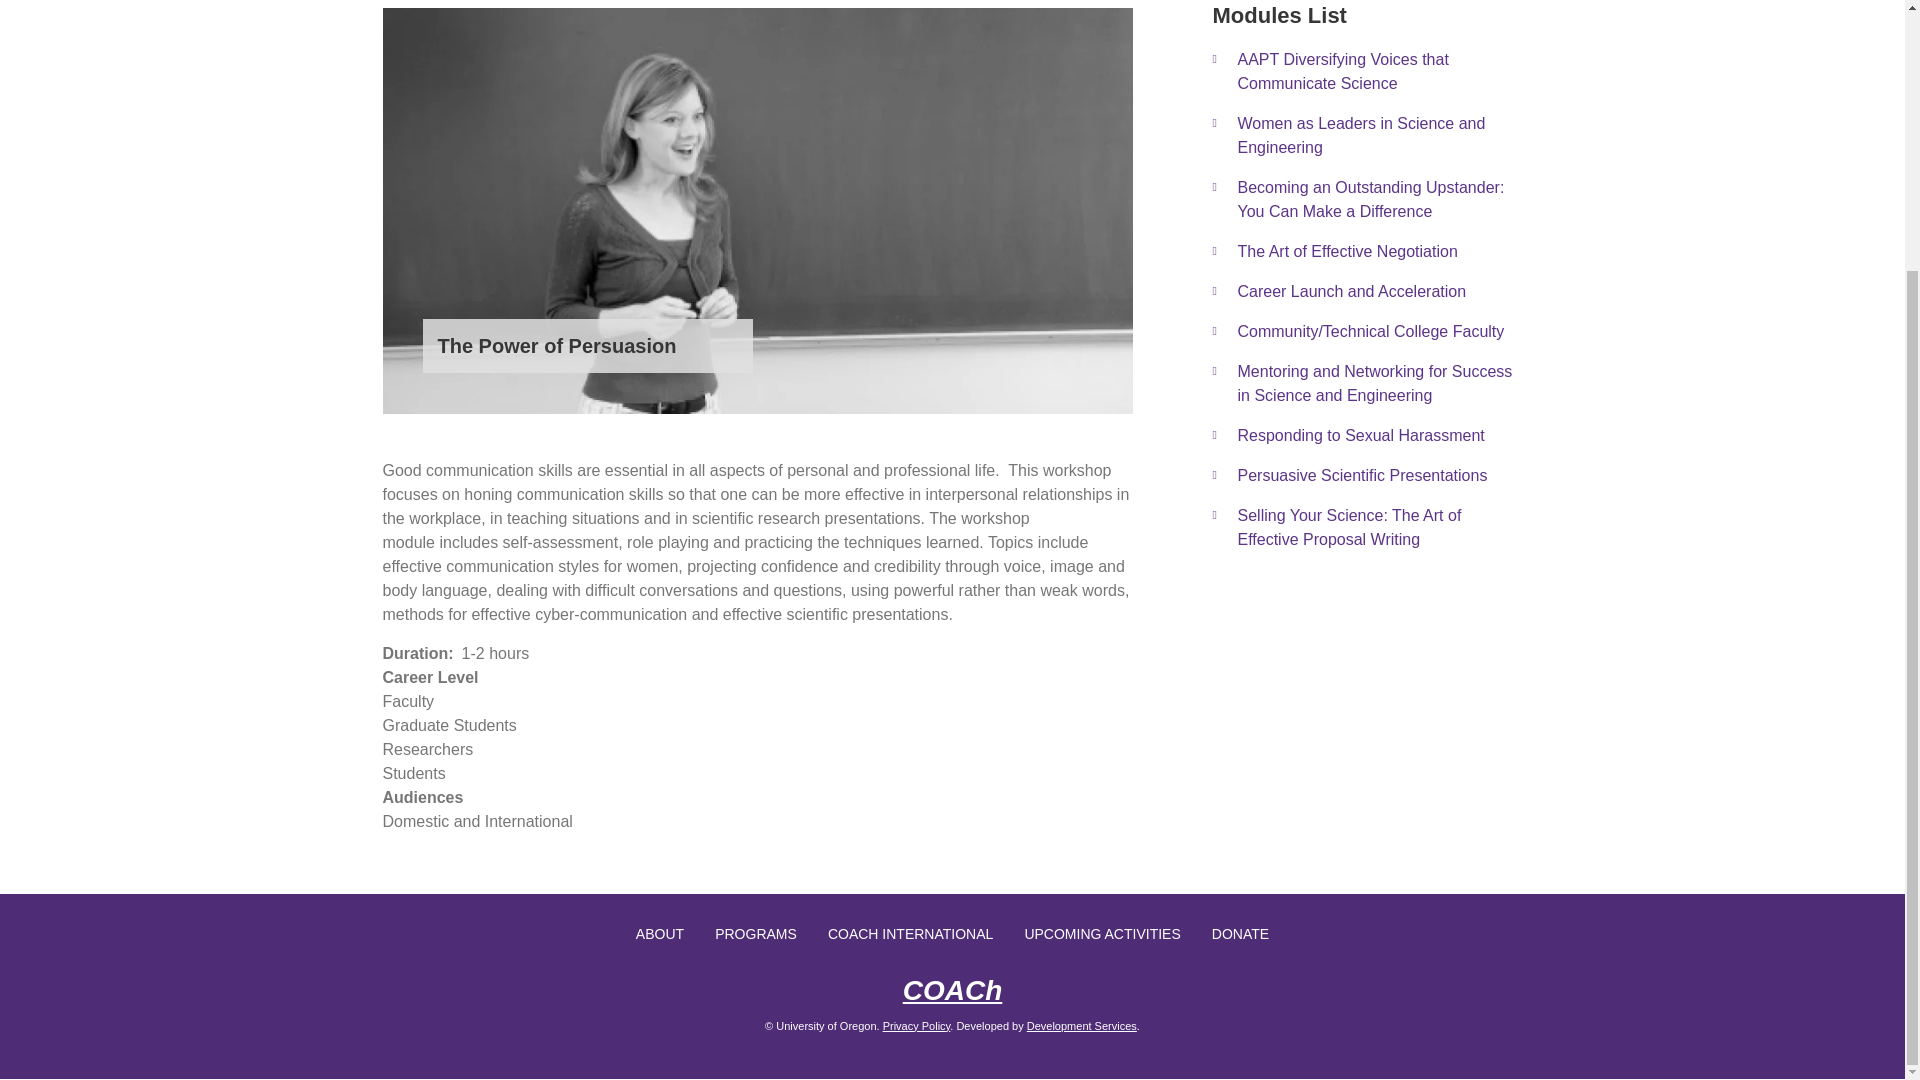  What do you see at coordinates (1384, 252) in the screenshot?
I see `The Art of Effective Negotiation` at bounding box center [1384, 252].